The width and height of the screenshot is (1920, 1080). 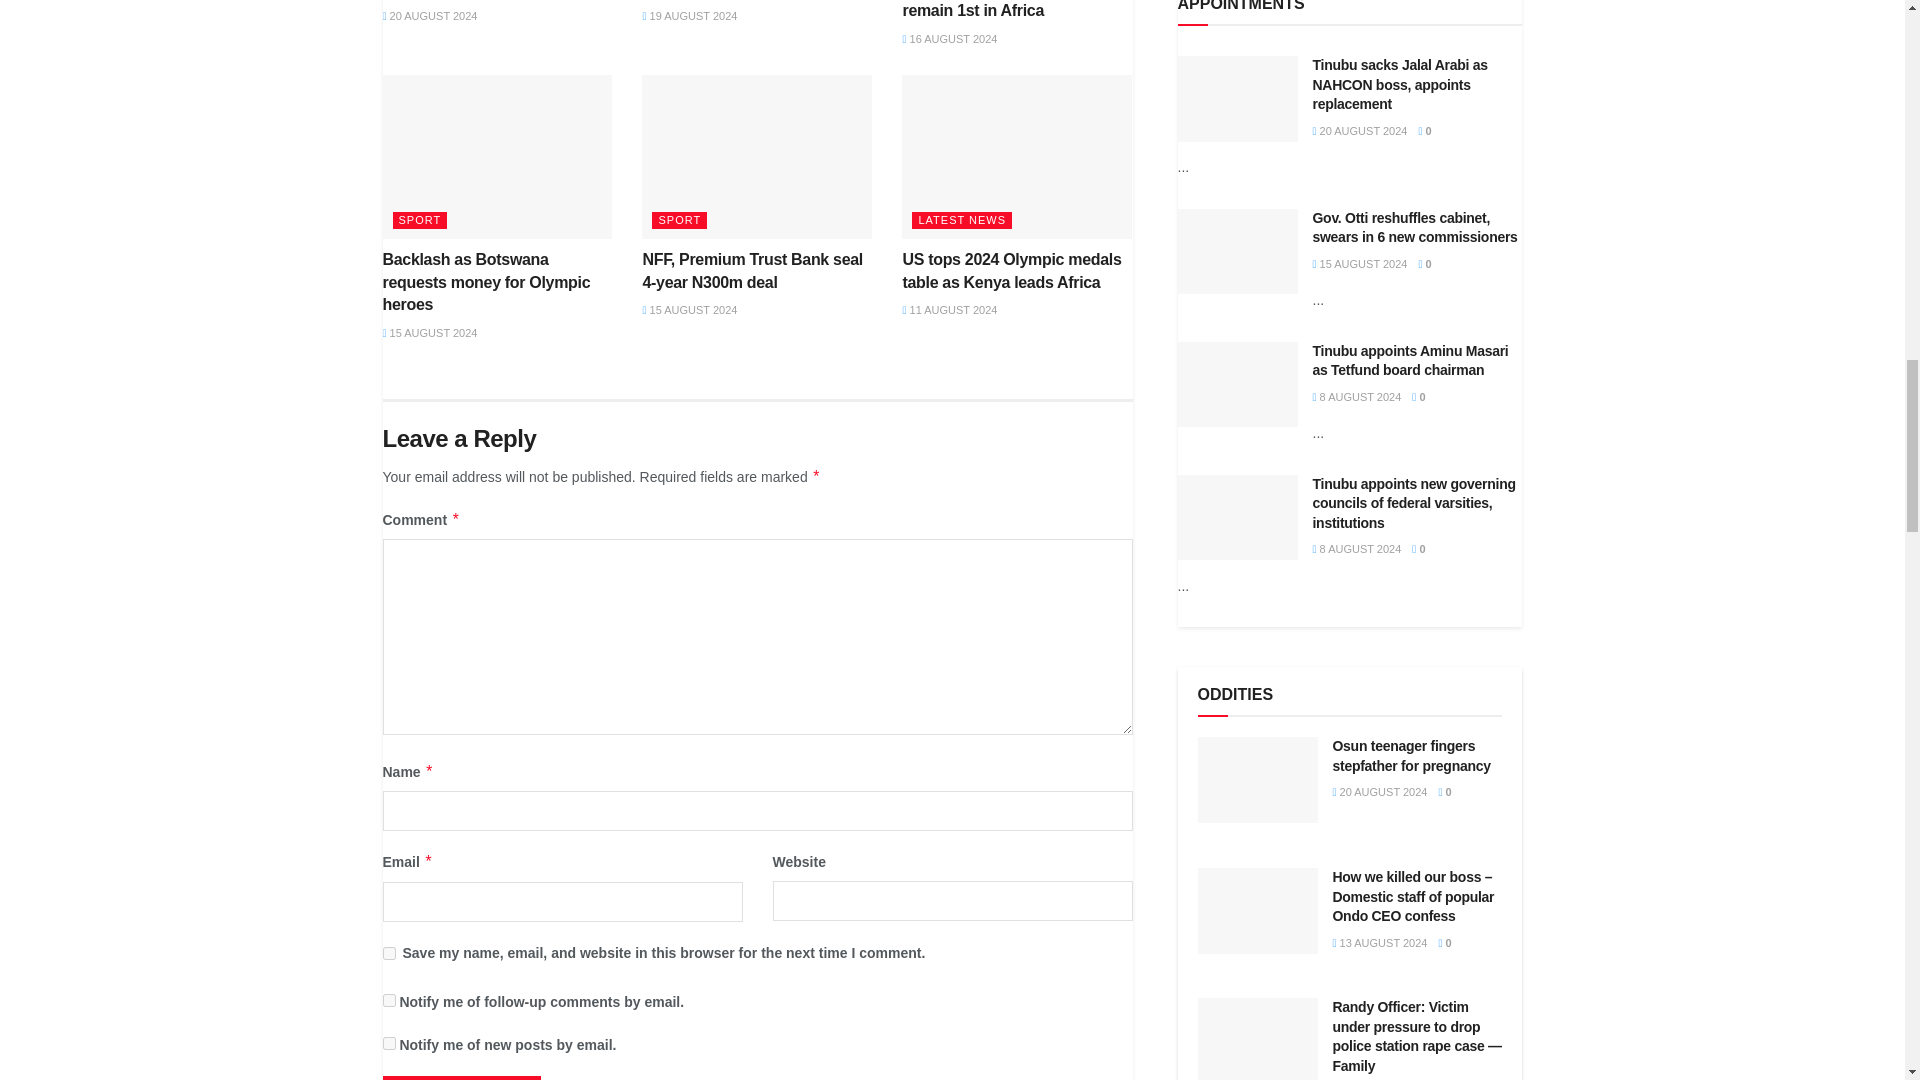 What do you see at coordinates (388, 954) in the screenshot?
I see `yes` at bounding box center [388, 954].